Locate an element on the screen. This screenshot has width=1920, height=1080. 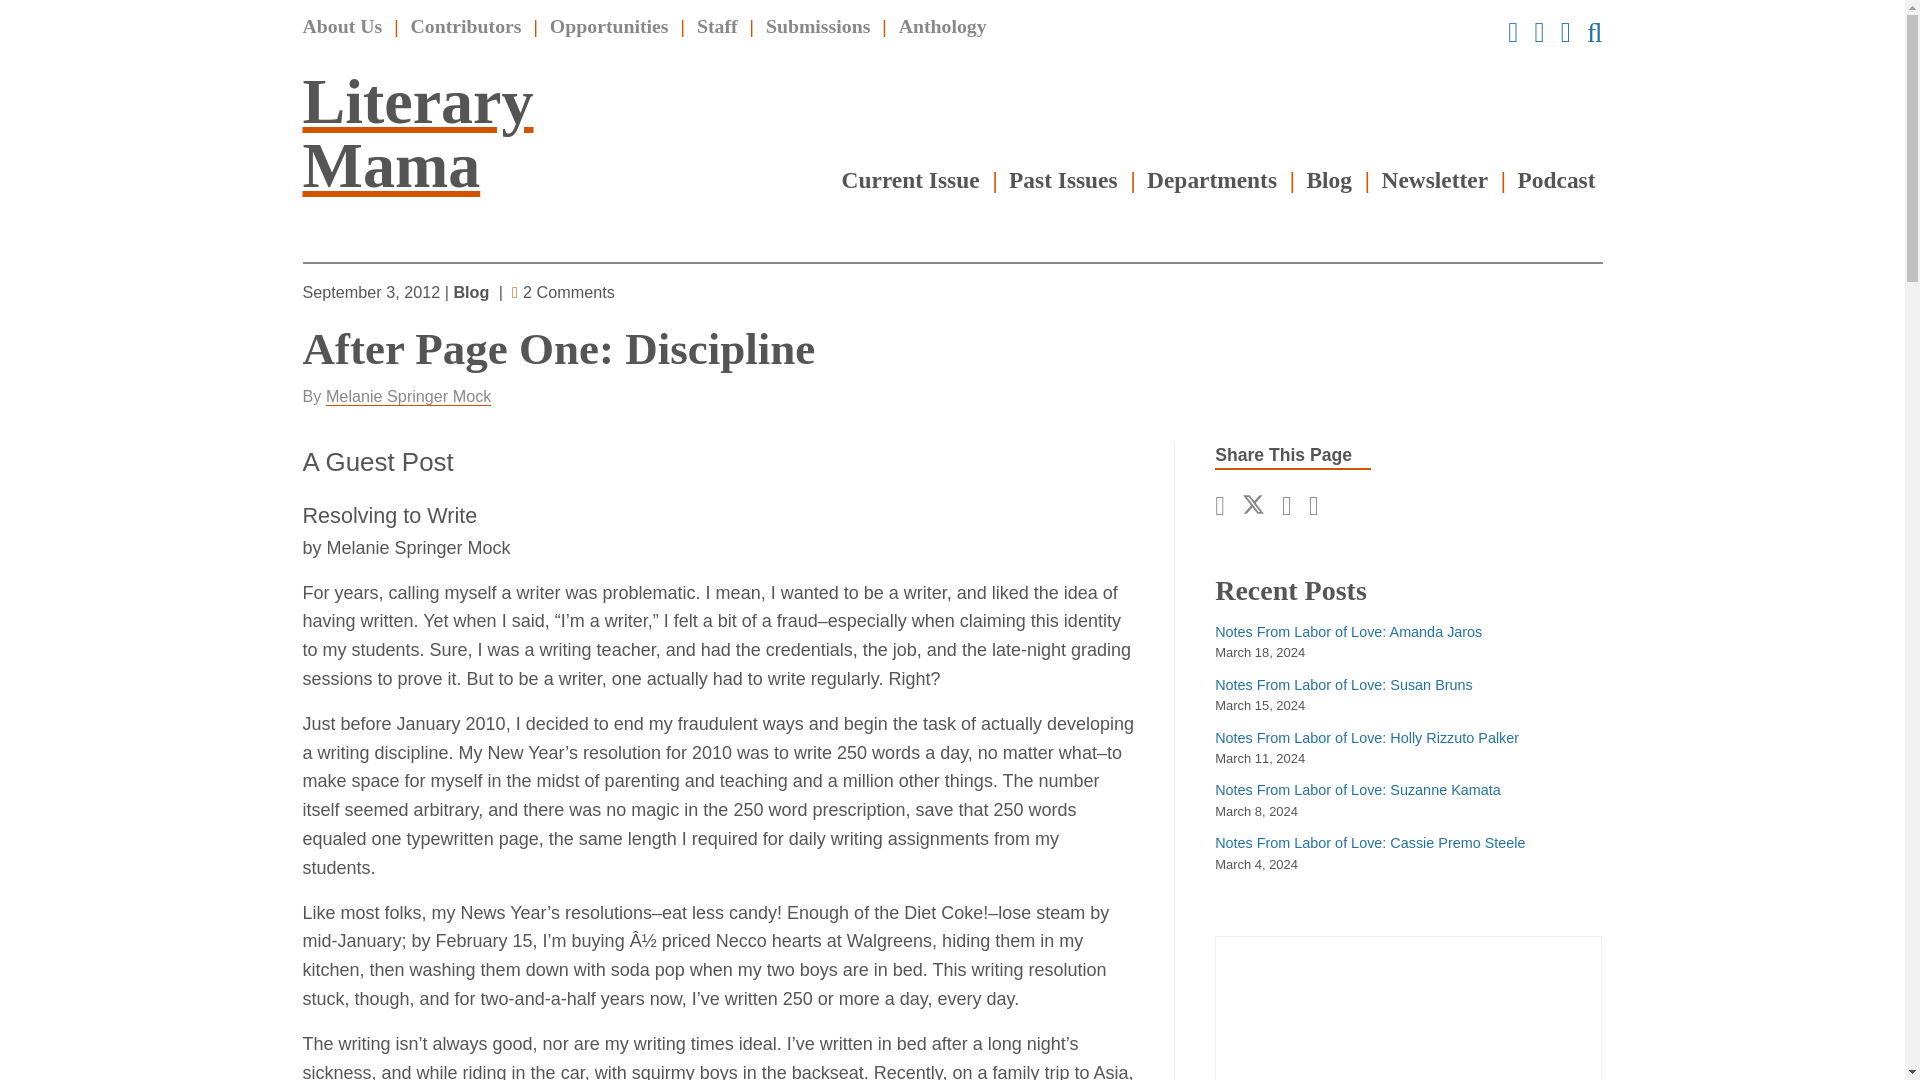
Share to X is located at coordinates (1259, 506).